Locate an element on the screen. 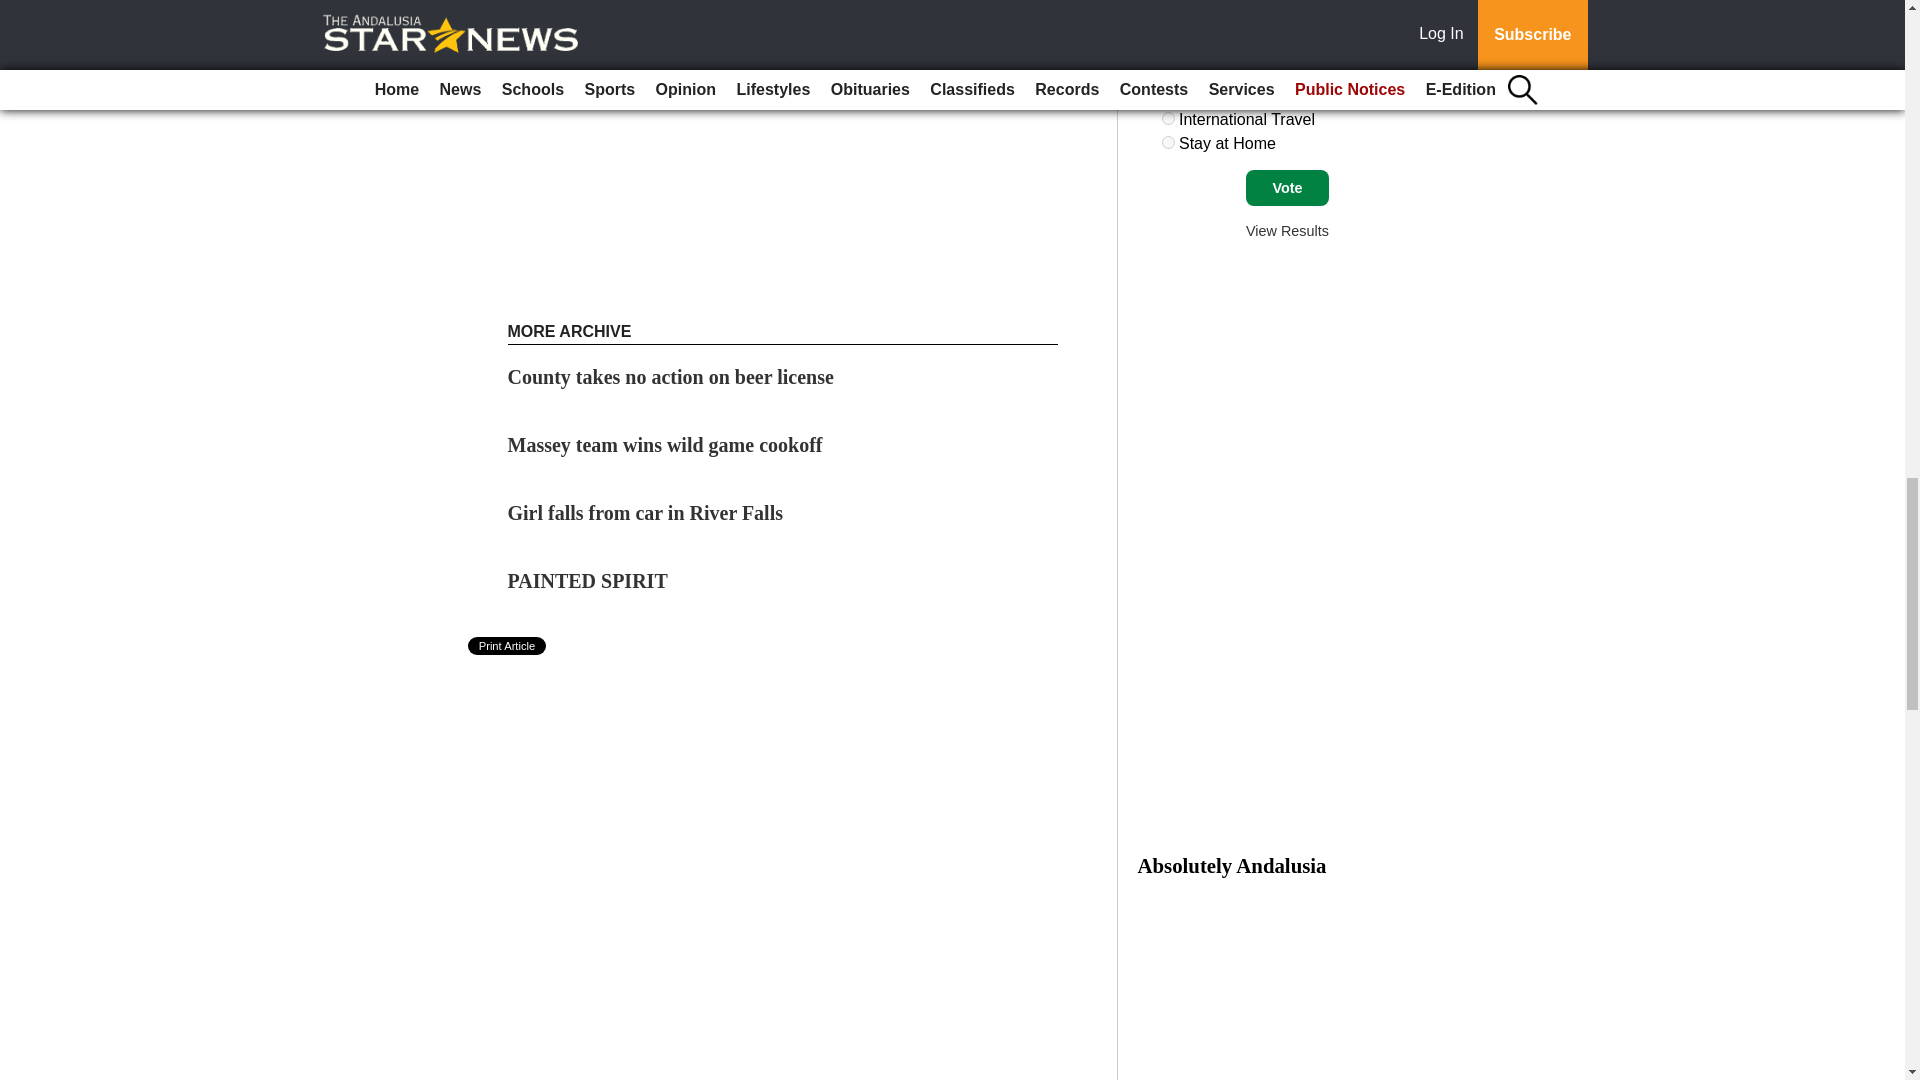 Image resolution: width=1920 pixels, height=1080 pixels. View Results Of This Poll is located at coordinates (1287, 230).